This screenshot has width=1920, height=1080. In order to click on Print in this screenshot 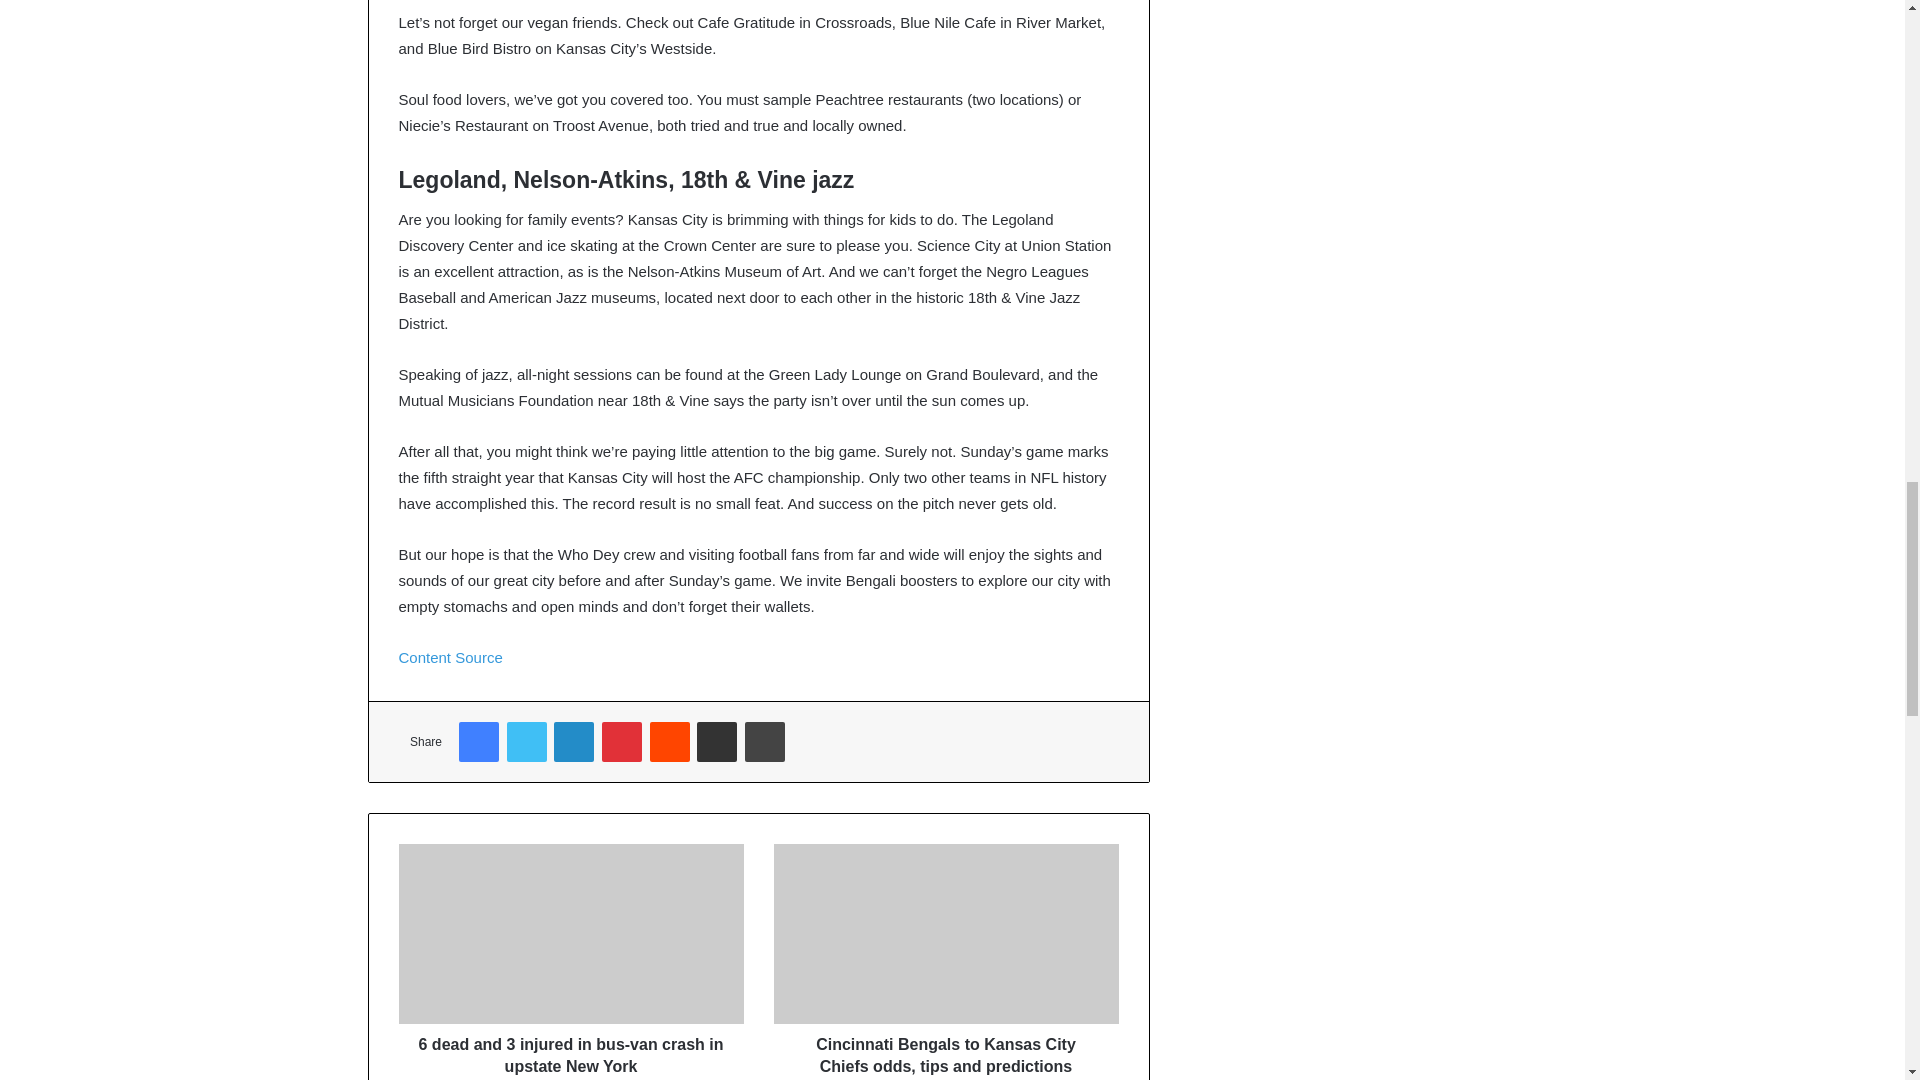, I will do `click(764, 742)`.